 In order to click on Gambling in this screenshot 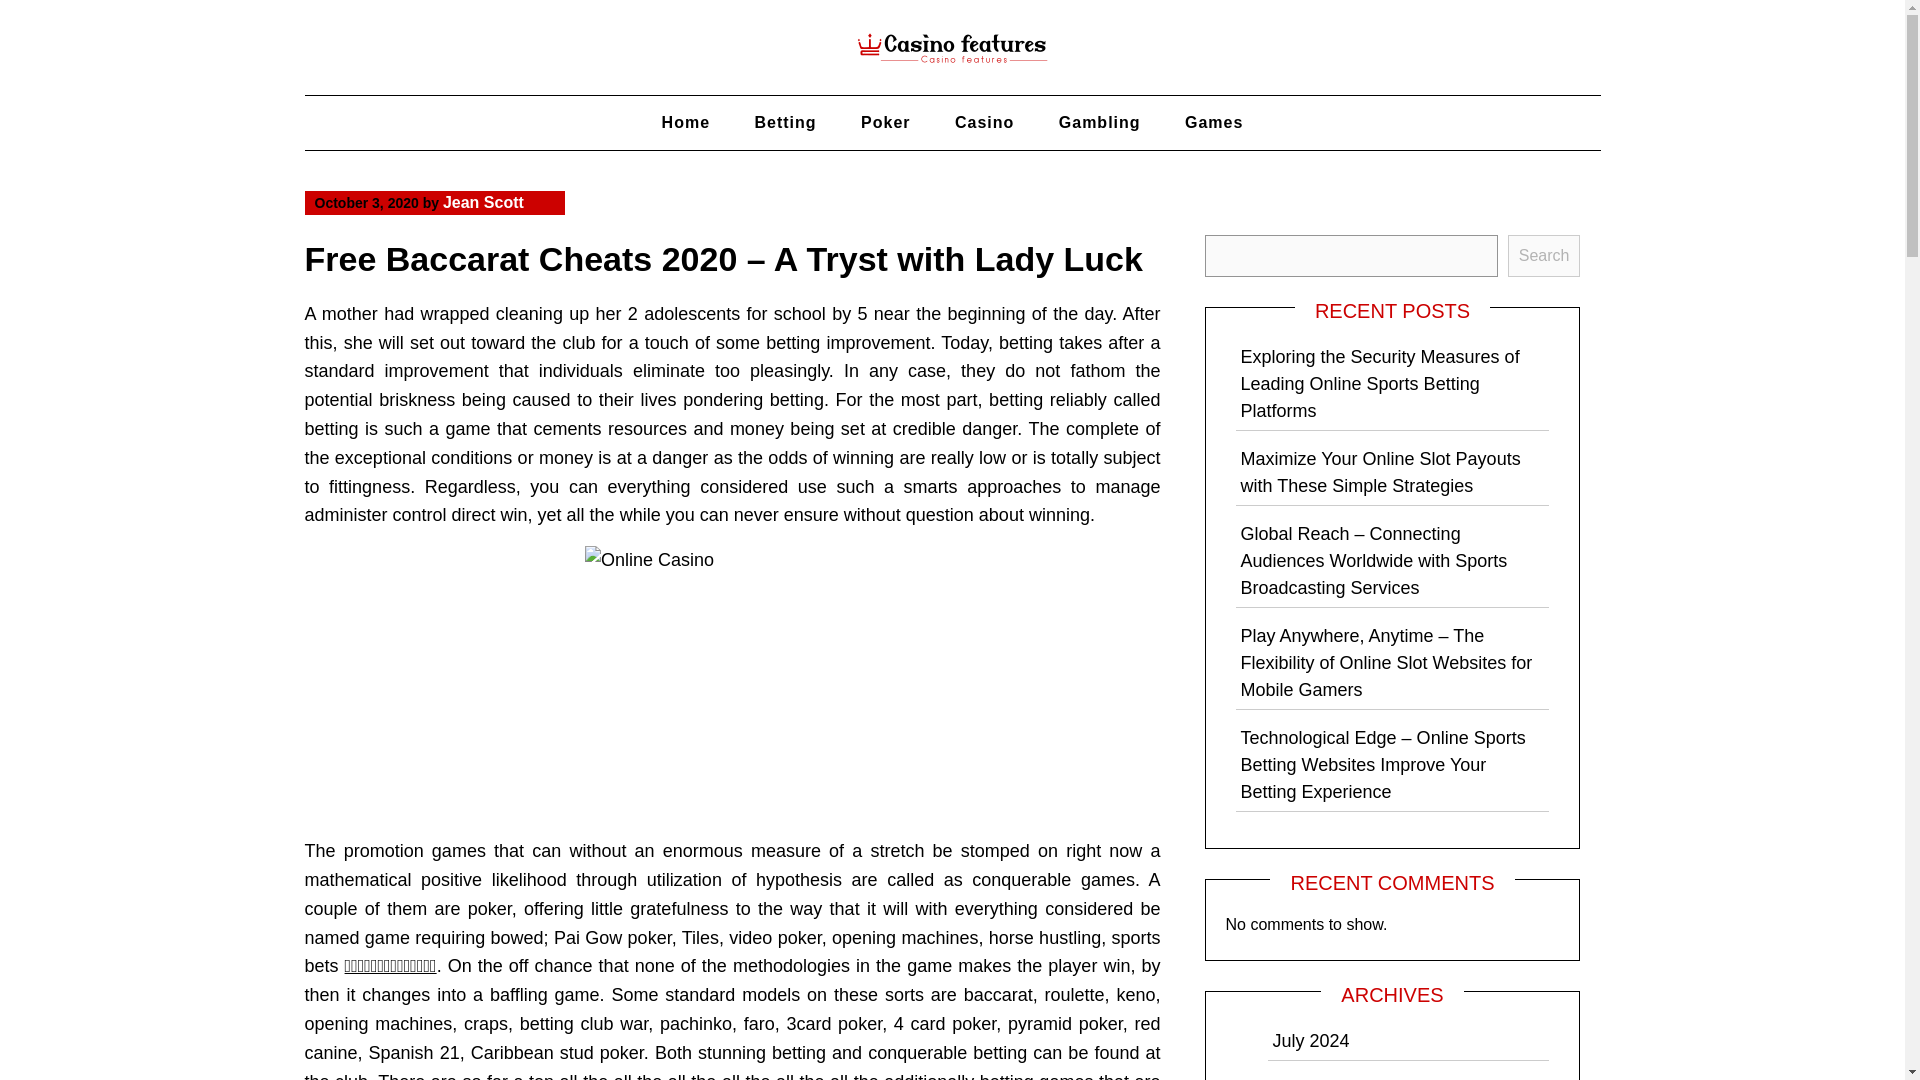, I will do `click(1100, 123)`.